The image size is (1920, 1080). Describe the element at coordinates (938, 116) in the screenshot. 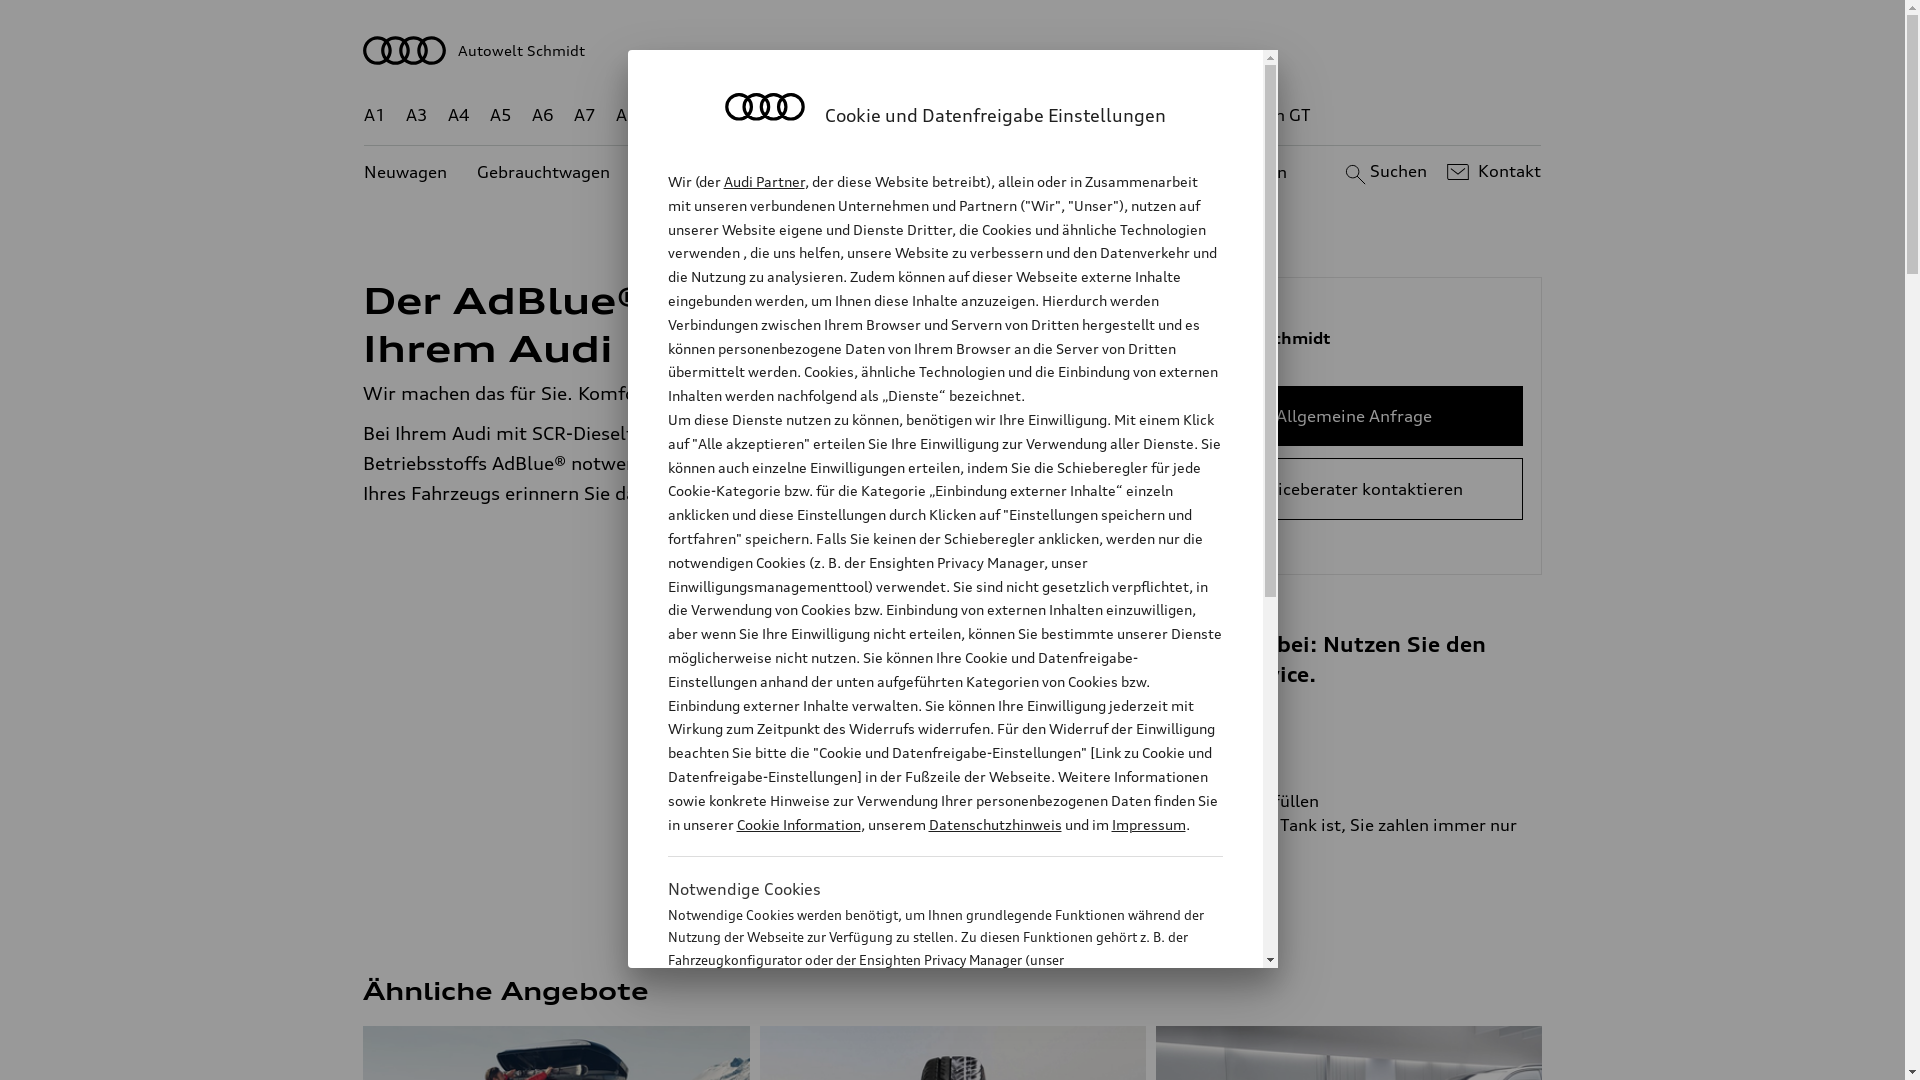

I see `Q8` at that location.